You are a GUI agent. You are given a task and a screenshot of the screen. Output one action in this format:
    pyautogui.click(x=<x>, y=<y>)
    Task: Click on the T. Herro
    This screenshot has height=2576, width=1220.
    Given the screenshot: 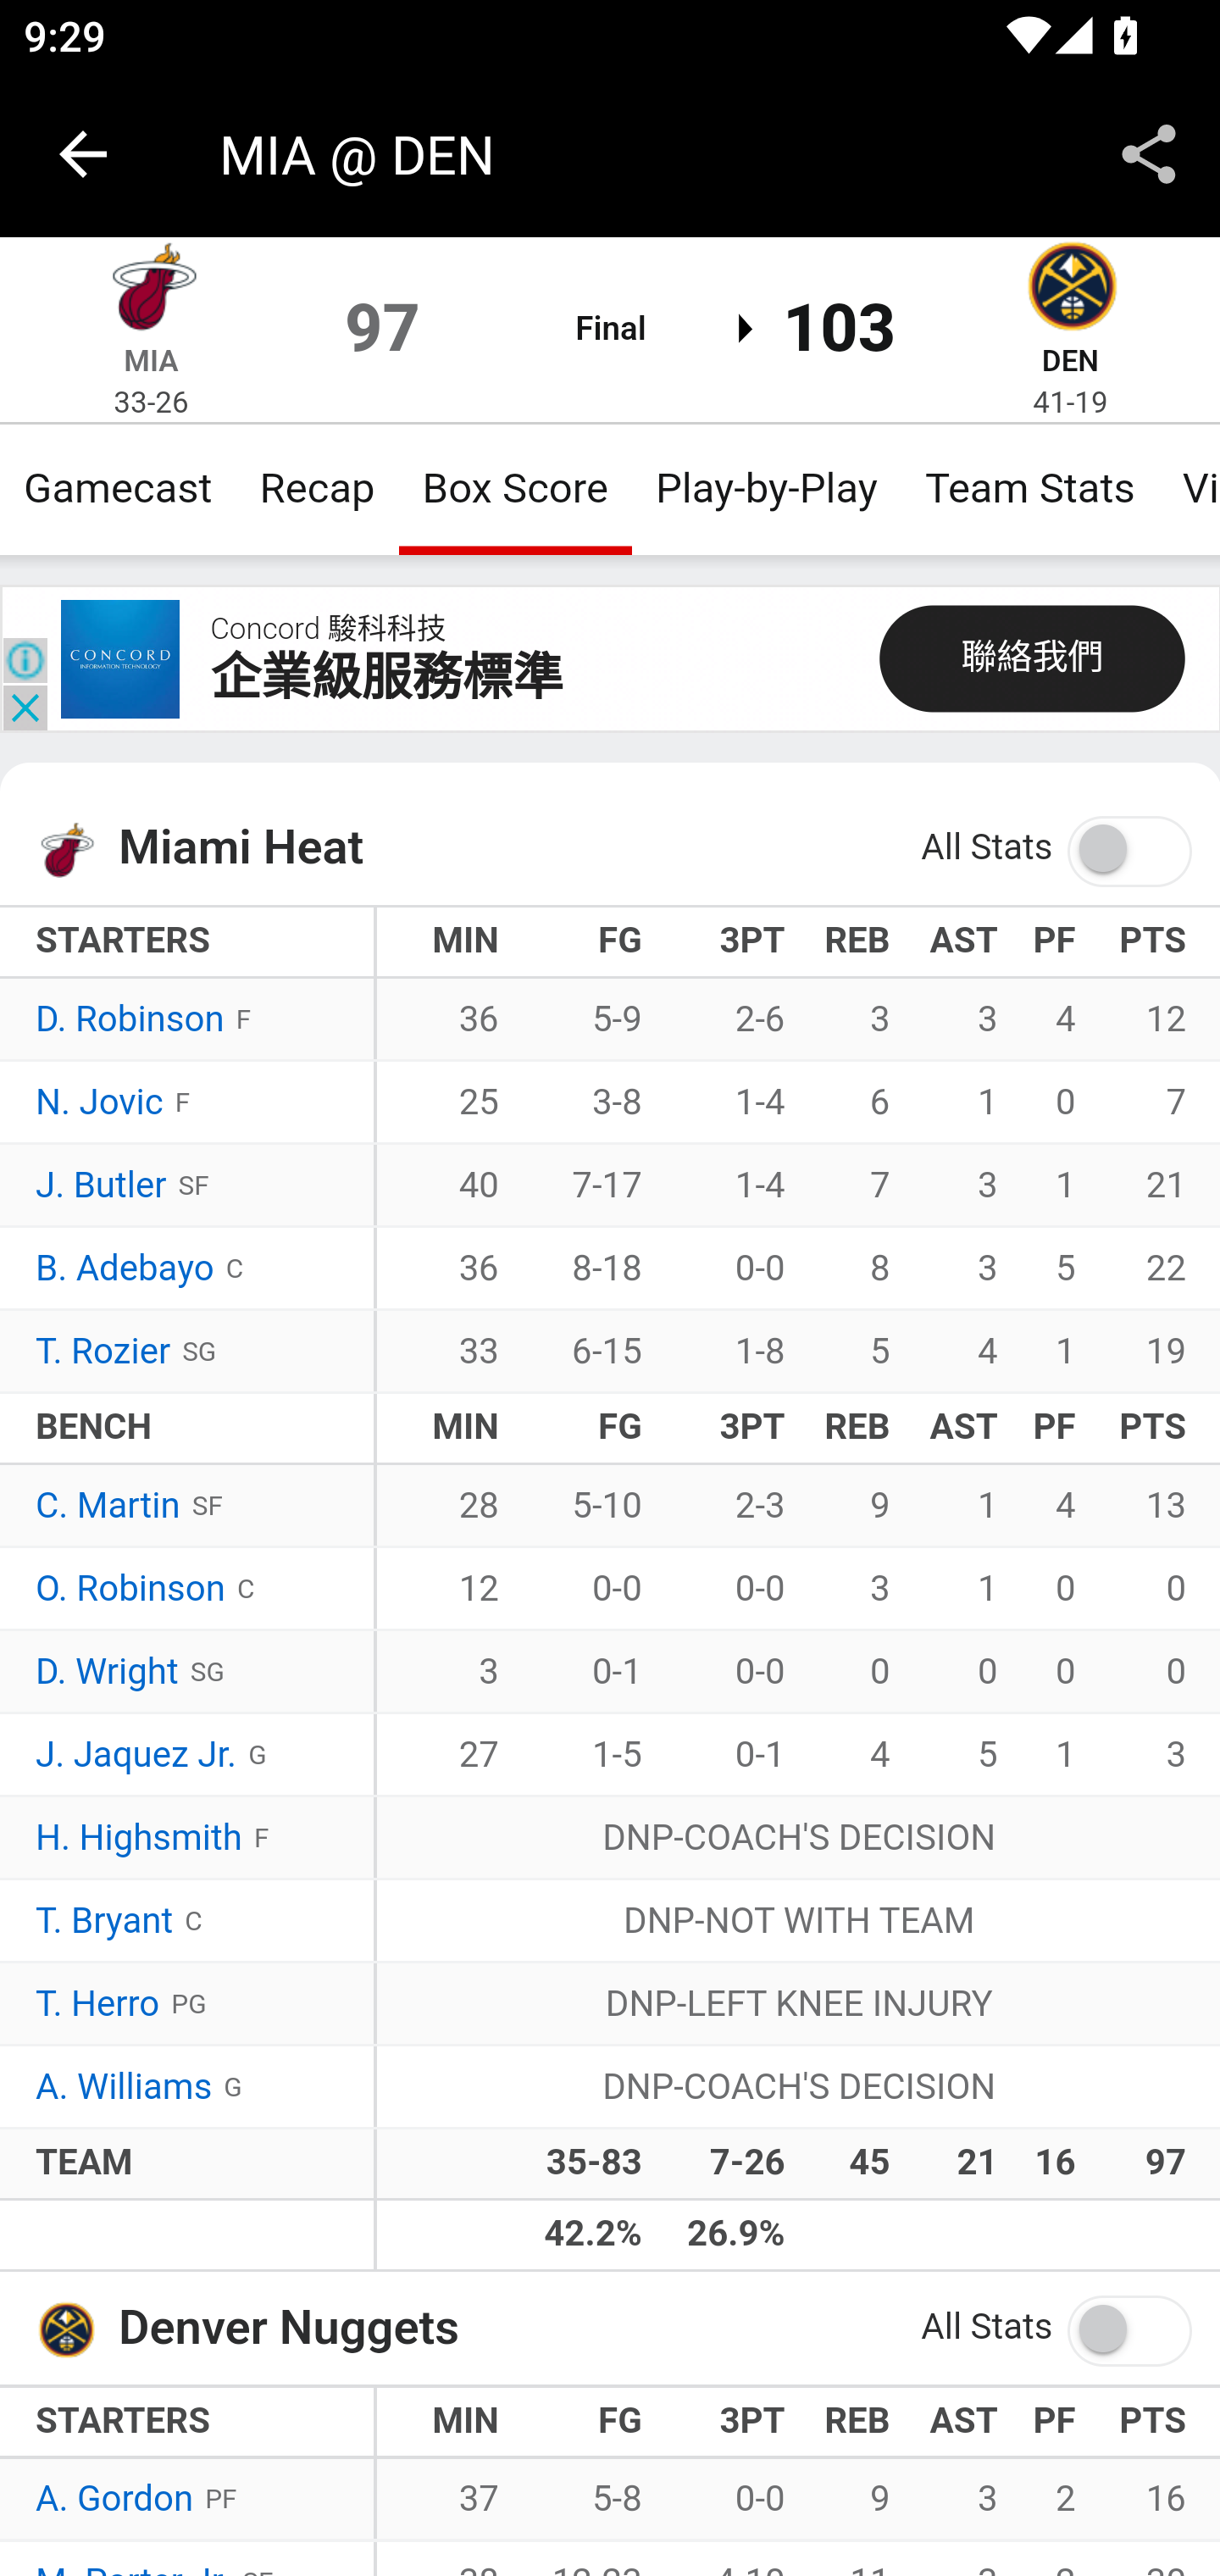 What is the action you would take?
    pyautogui.click(x=98, y=2005)
    